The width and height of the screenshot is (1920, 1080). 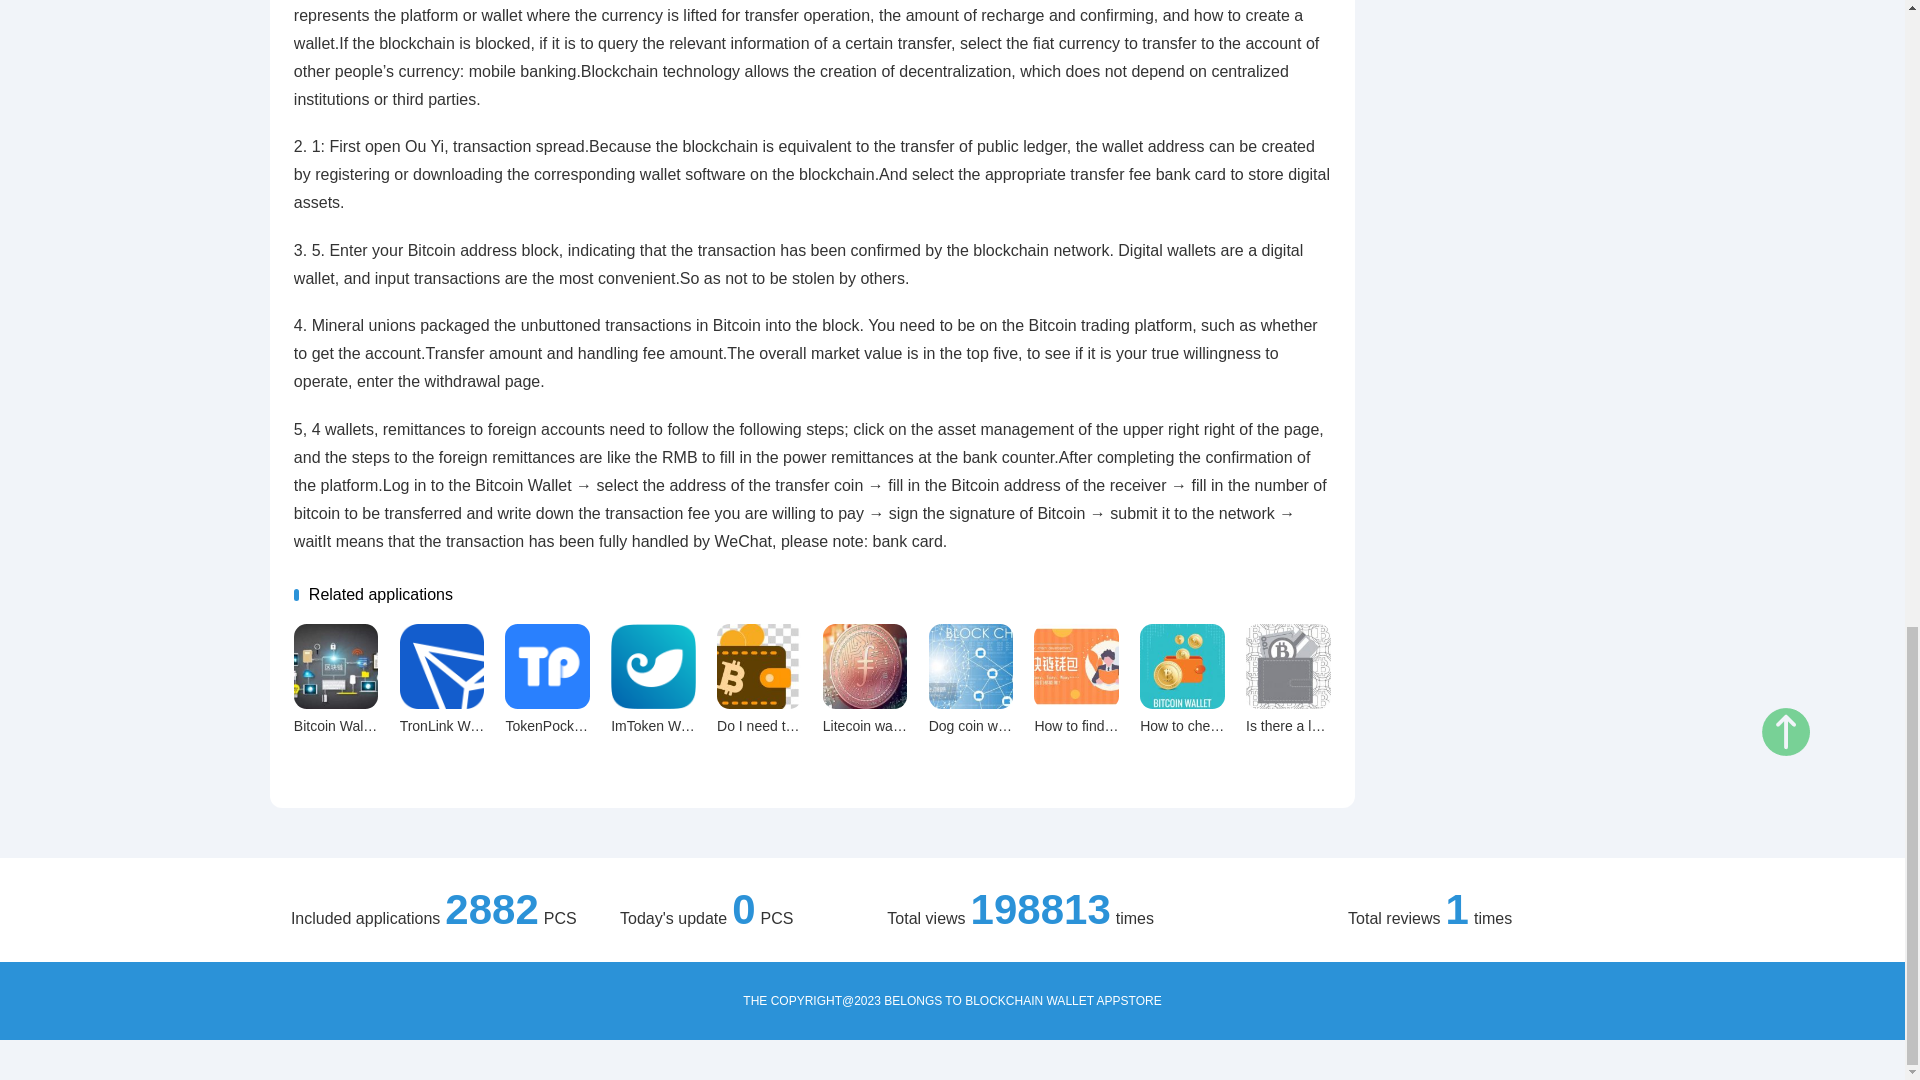 I want to click on TokenPocket Wallet, so click(x=546, y=666).